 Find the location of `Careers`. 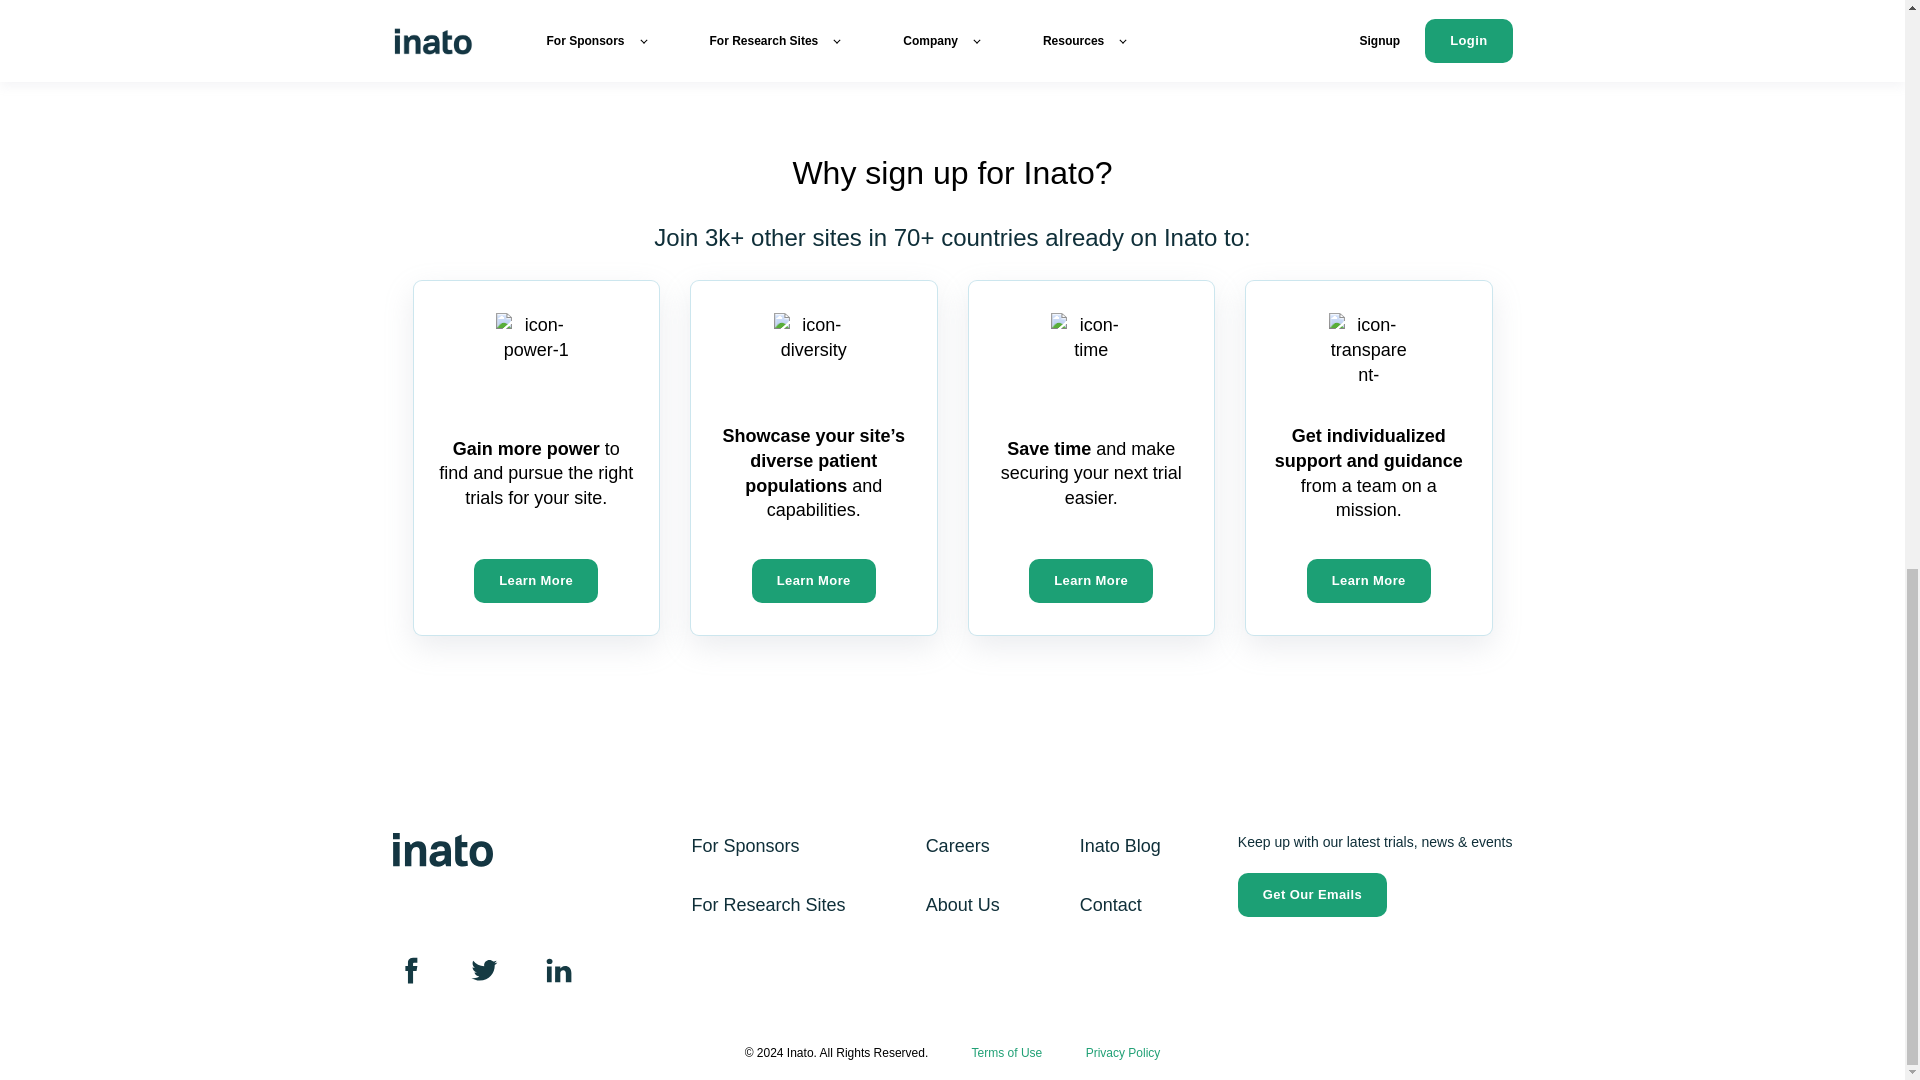

Careers is located at coordinates (958, 846).